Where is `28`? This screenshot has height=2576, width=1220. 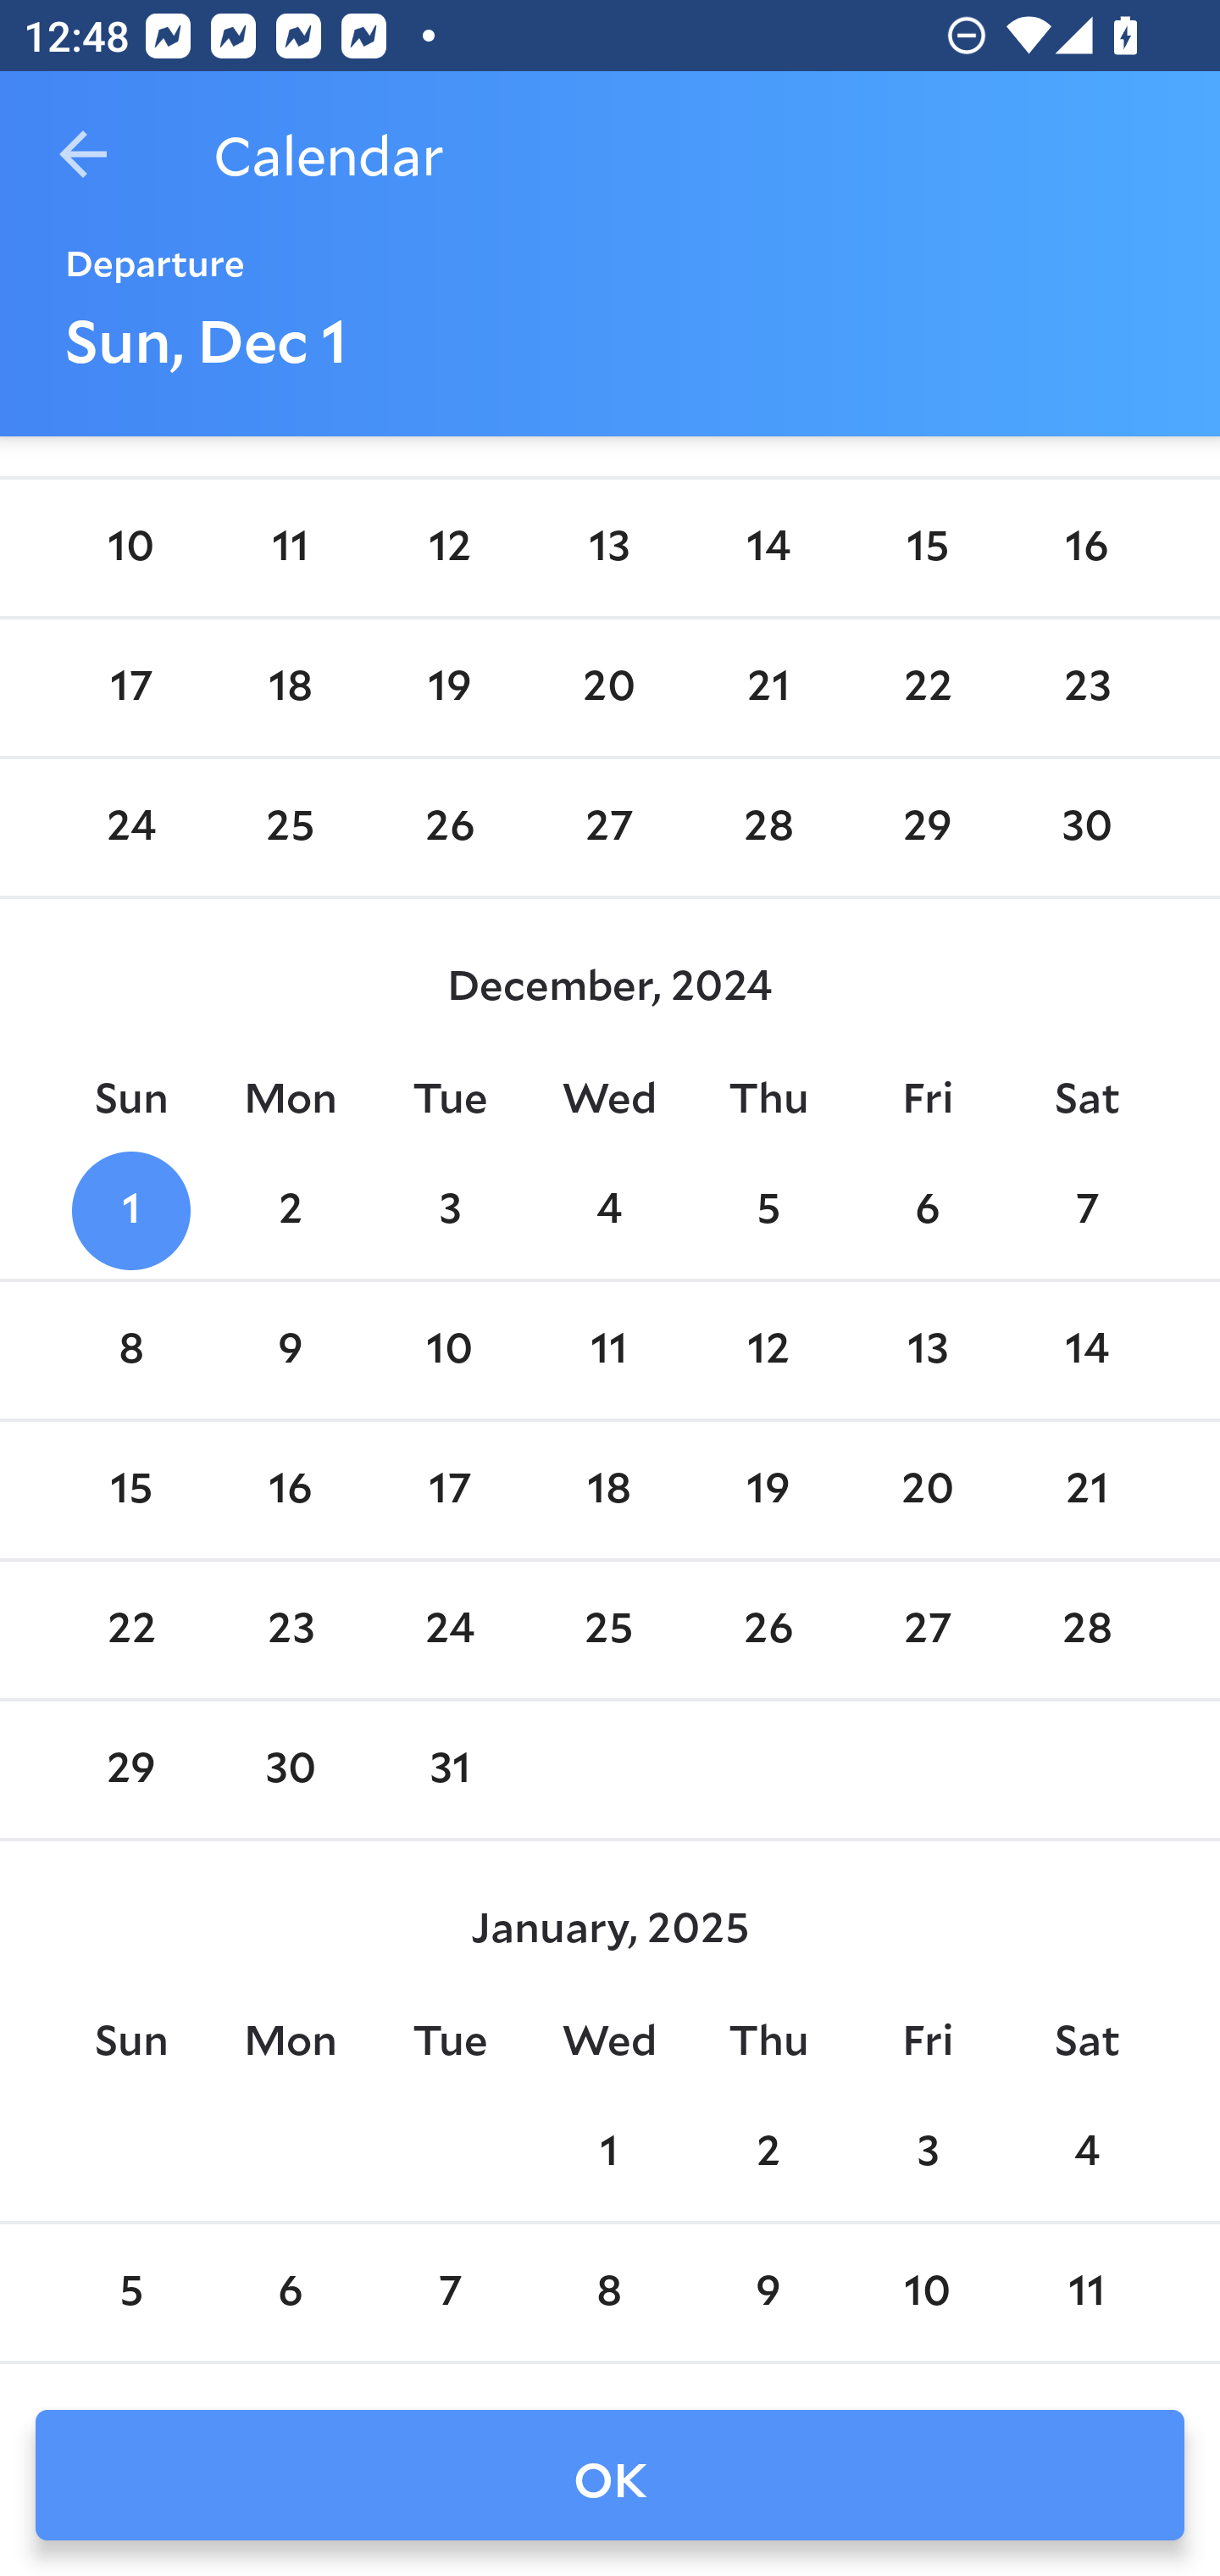
28 is located at coordinates (768, 826).